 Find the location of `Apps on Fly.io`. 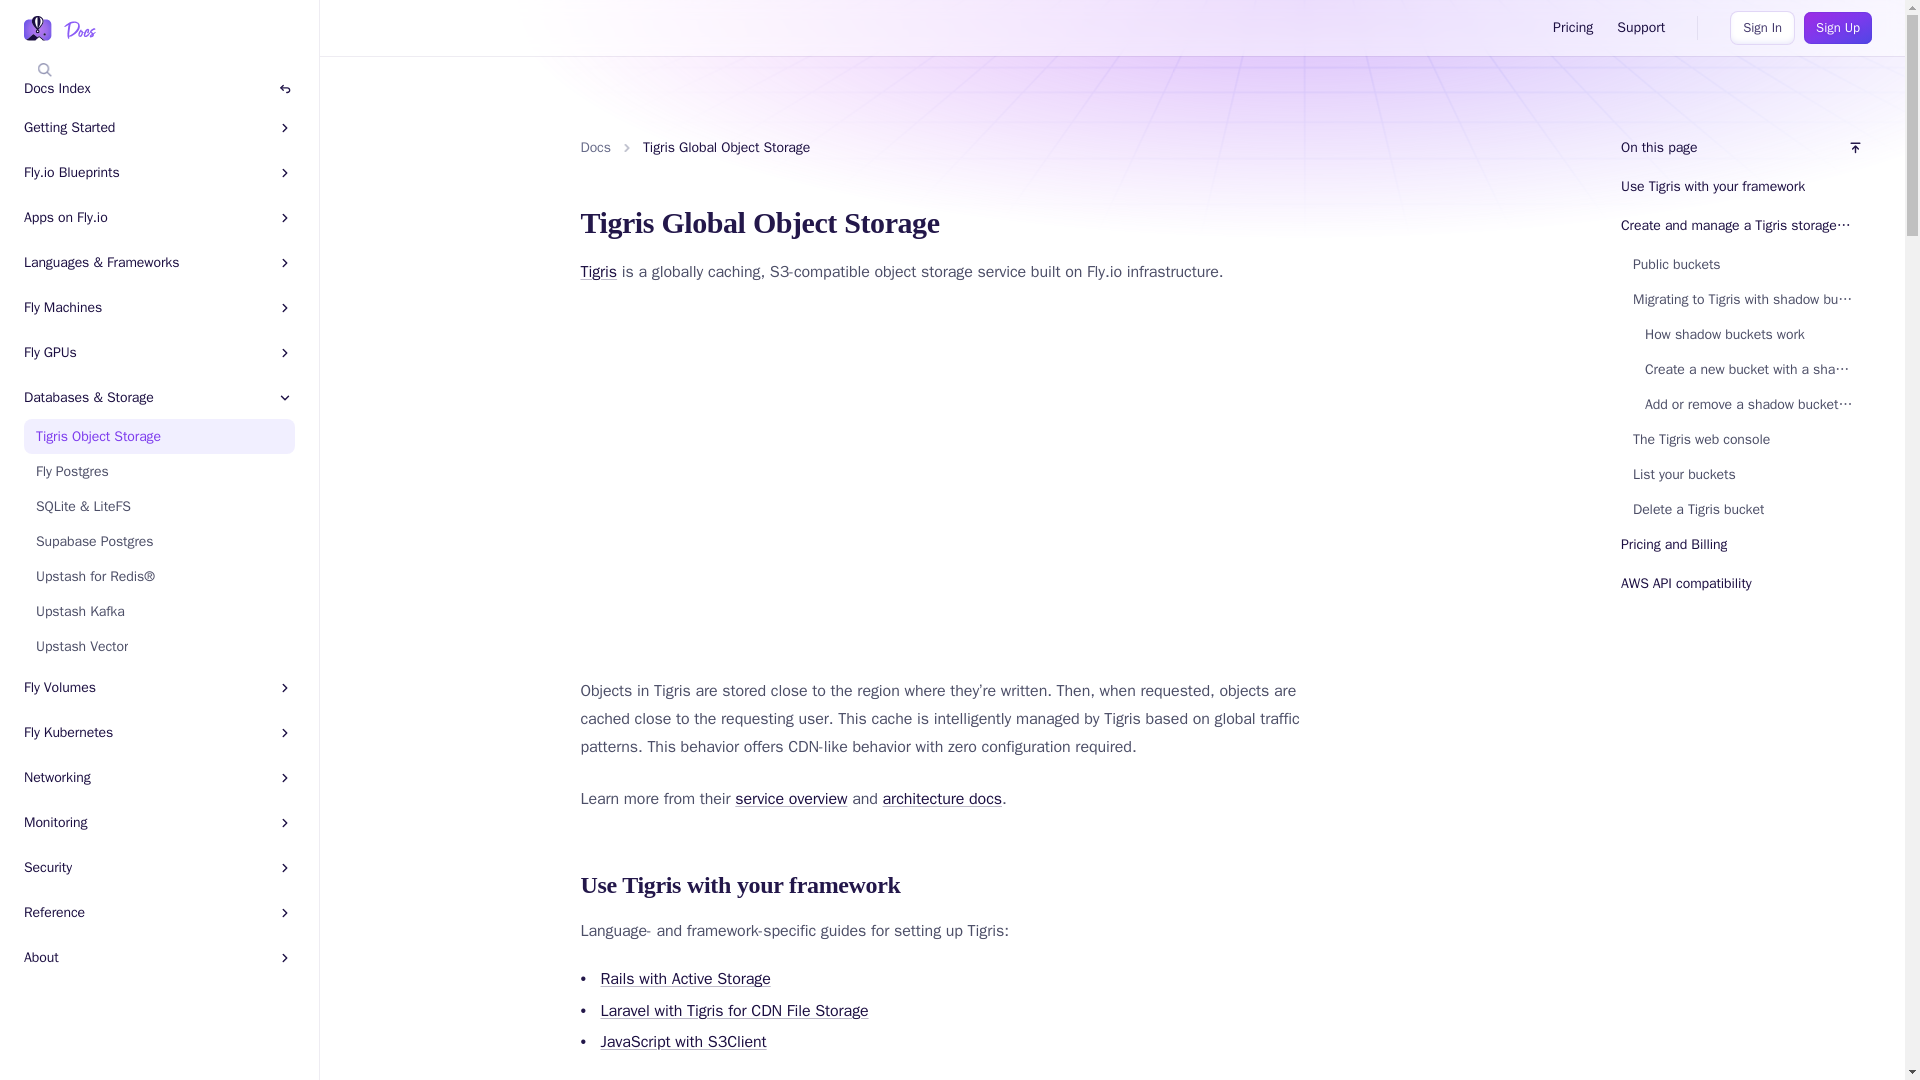

Apps on Fly.io is located at coordinates (65, 217).